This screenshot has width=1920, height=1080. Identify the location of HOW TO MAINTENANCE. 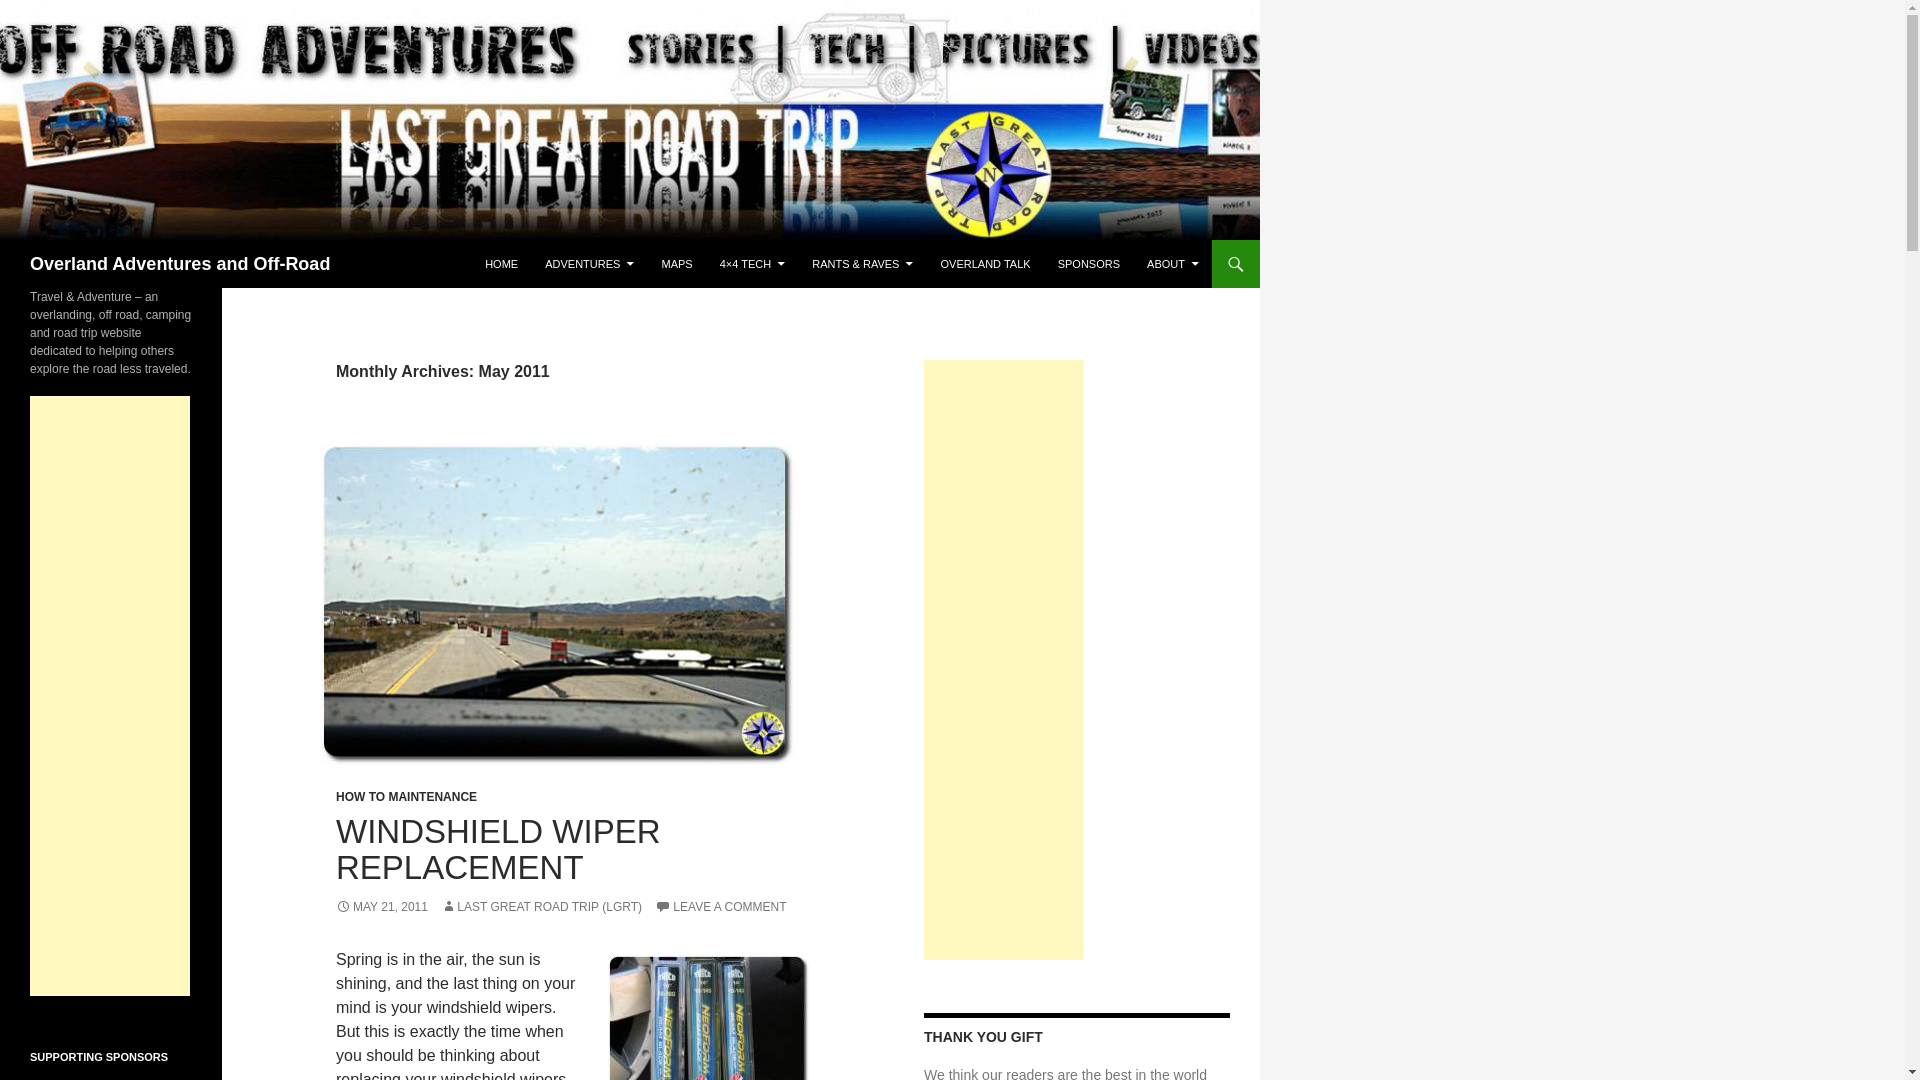
(406, 796).